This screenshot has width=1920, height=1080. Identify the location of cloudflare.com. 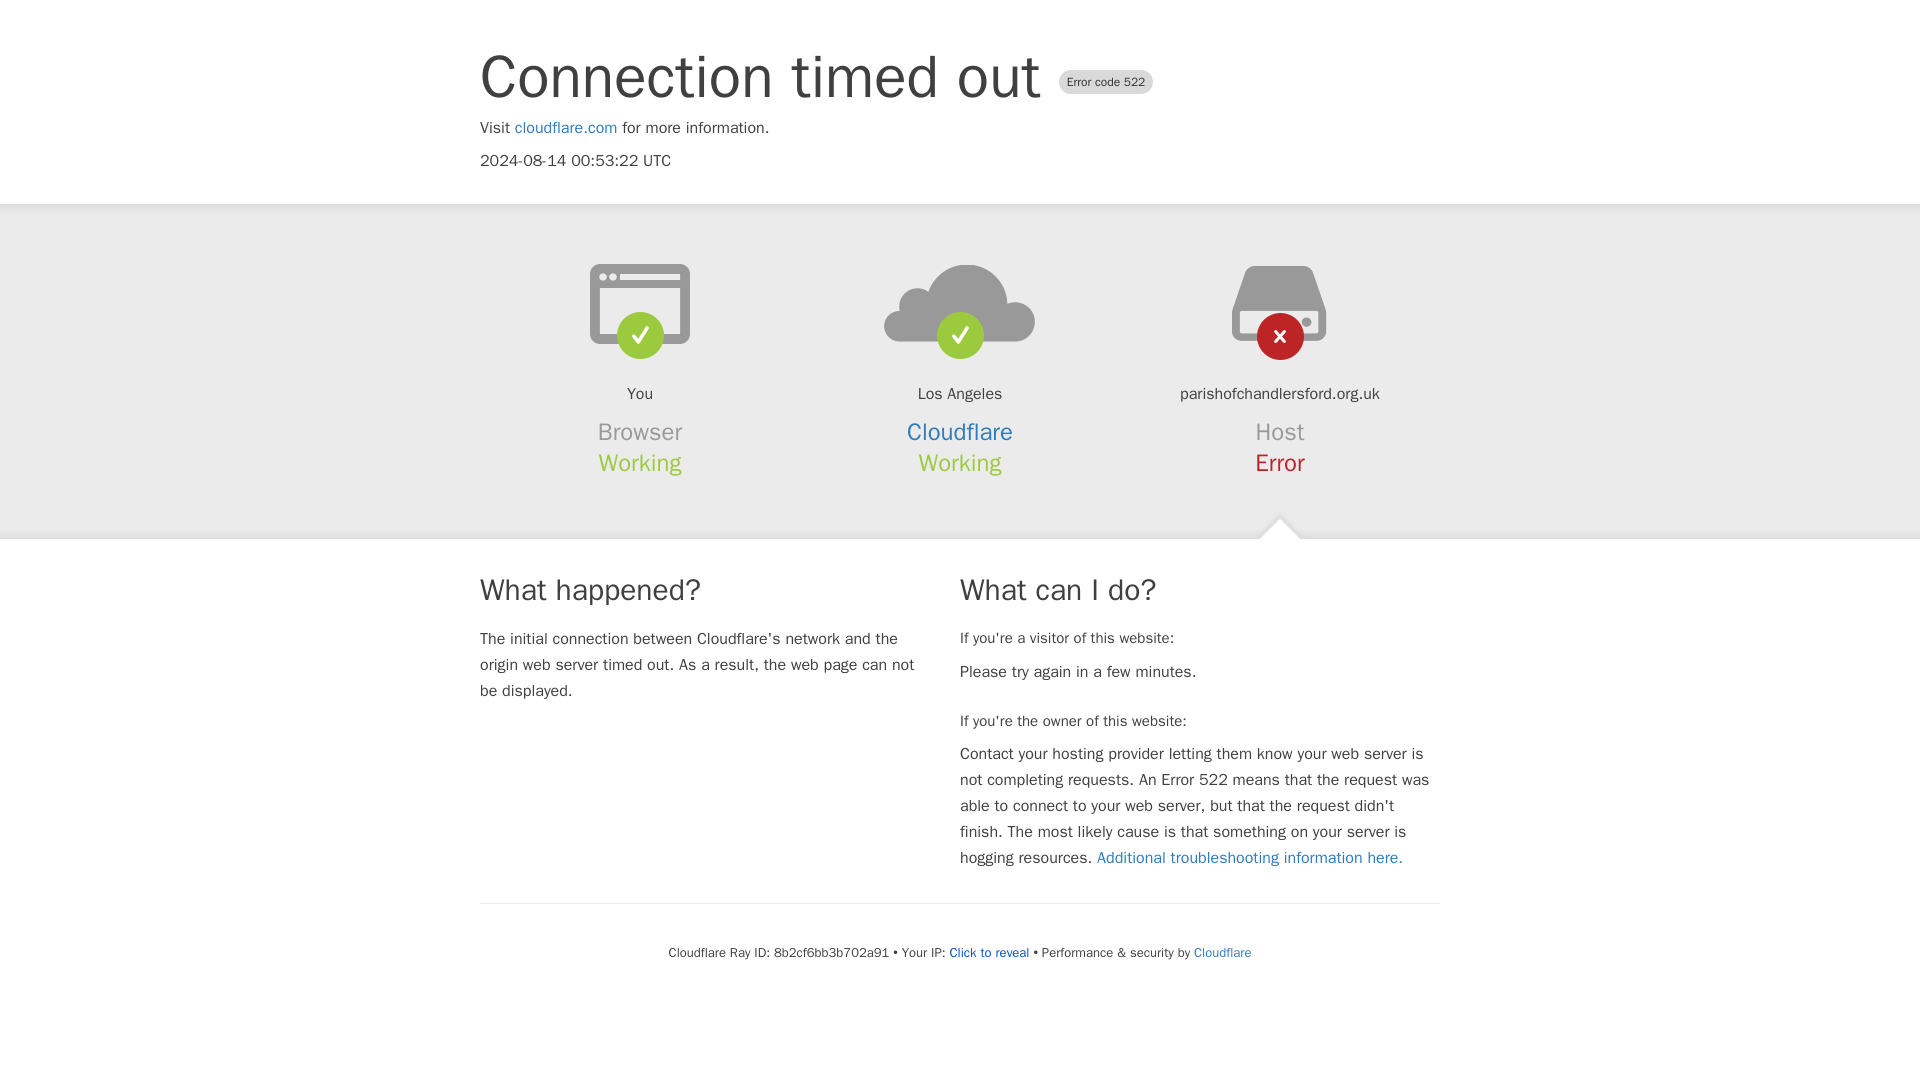
(566, 128).